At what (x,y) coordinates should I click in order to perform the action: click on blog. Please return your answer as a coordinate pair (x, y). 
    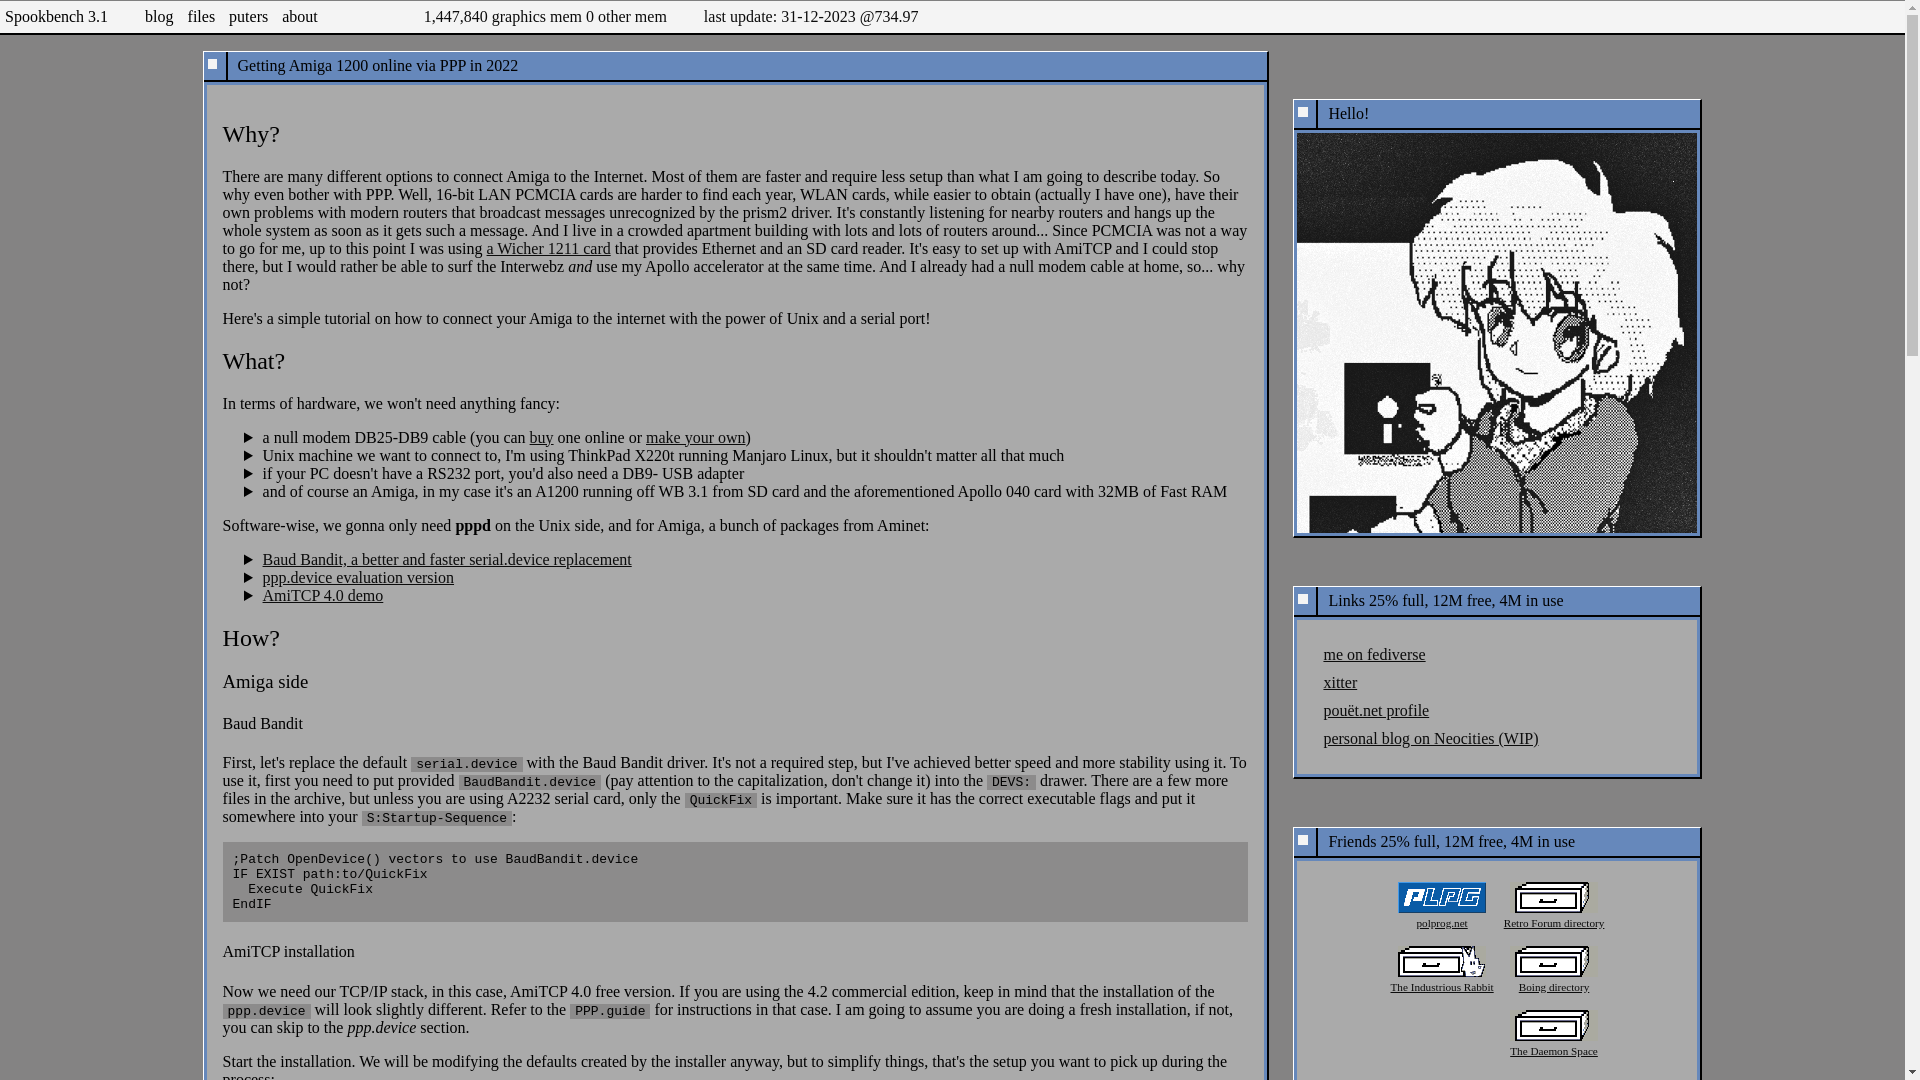
    Looking at the image, I should click on (158, 16).